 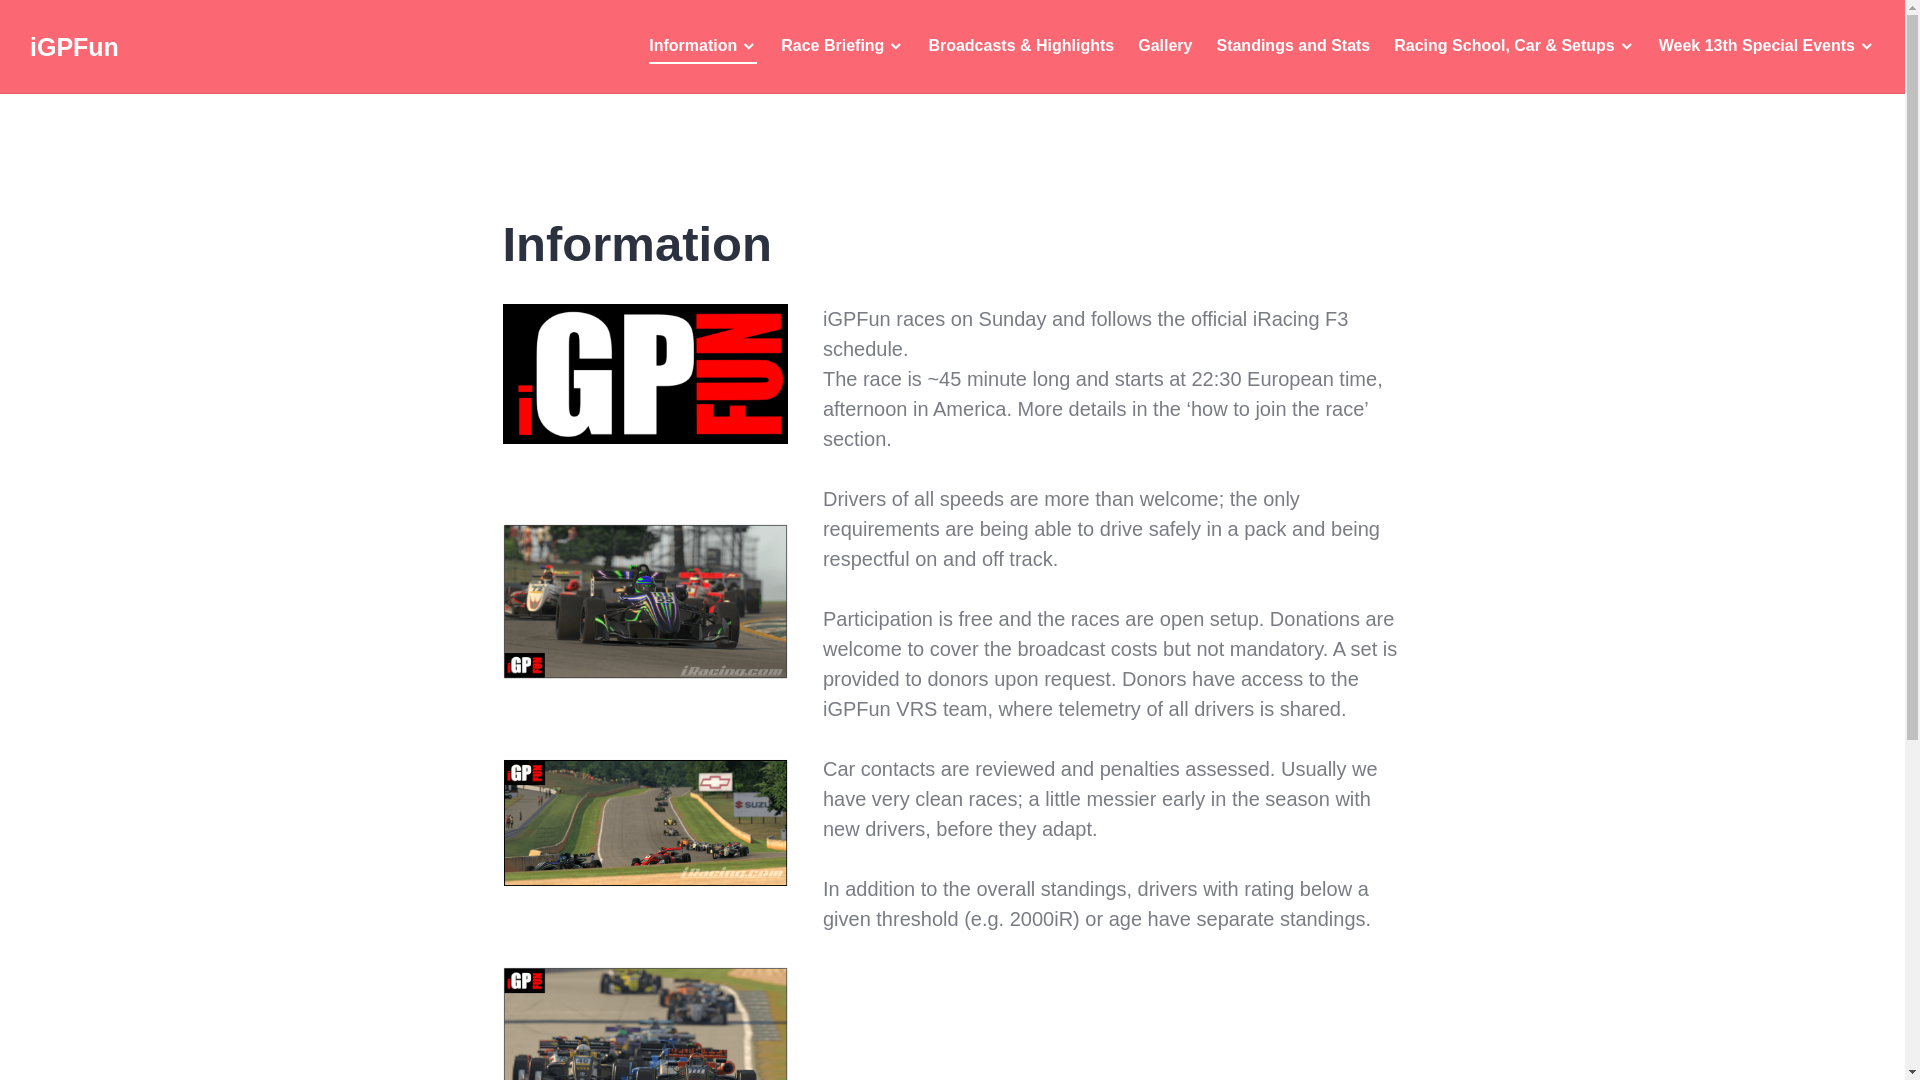 What do you see at coordinates (1165, 46) in the screenshot?
I see `Gallery` at bounding box center [1165, 46].